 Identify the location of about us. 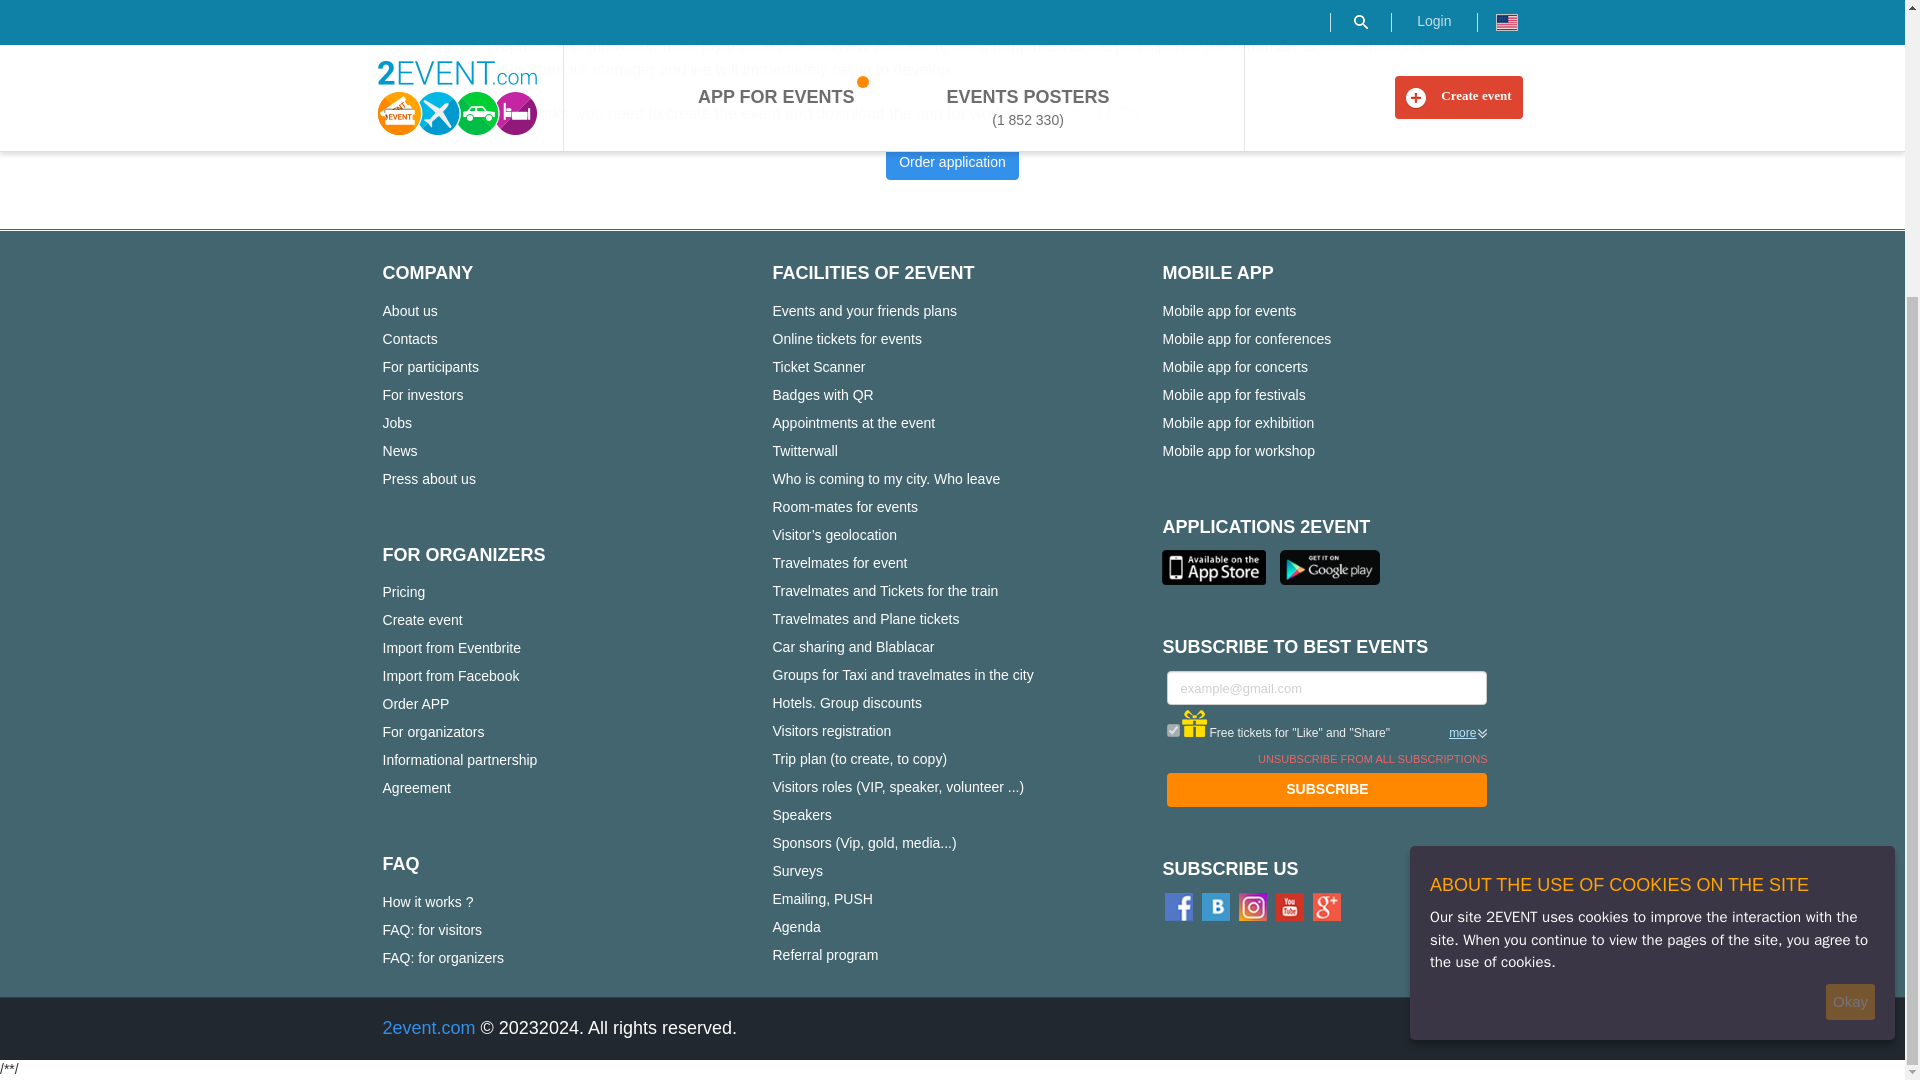
(410, 311).